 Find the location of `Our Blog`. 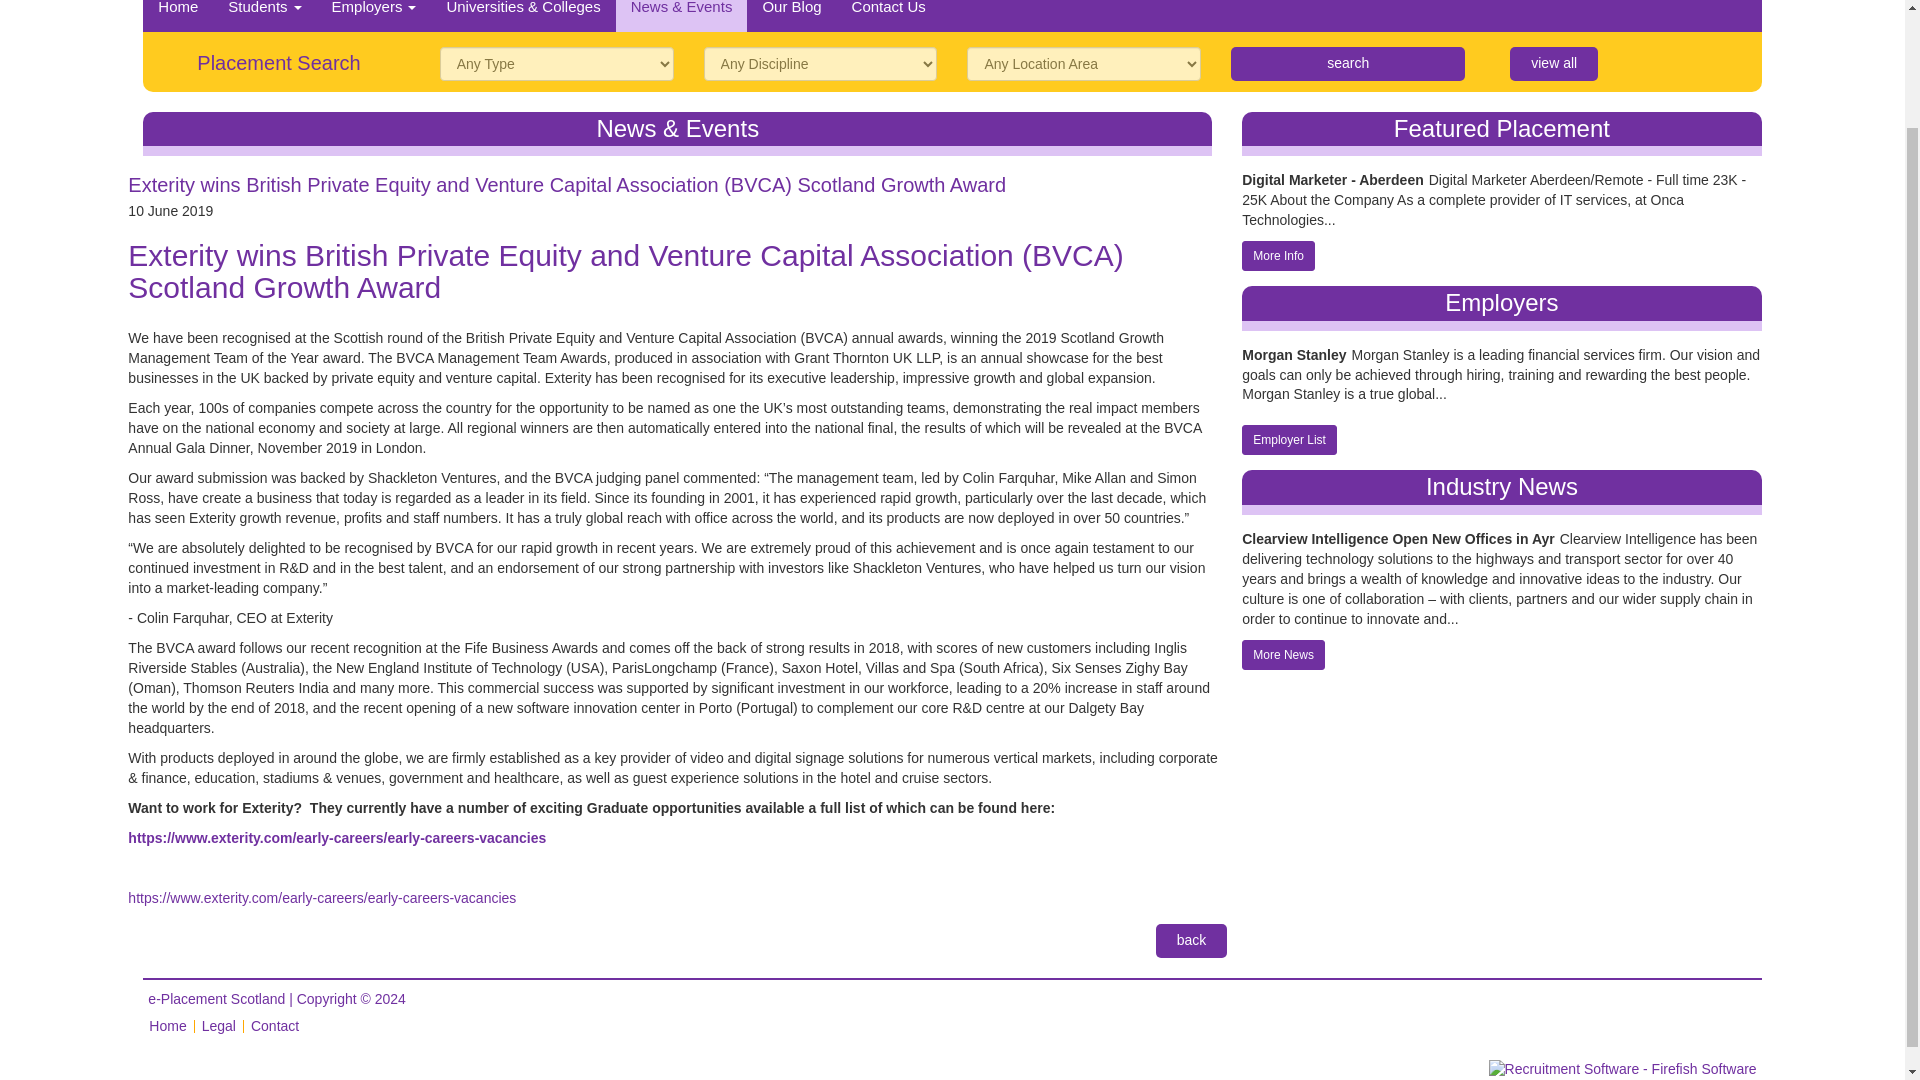

Our Blog is located at coordinates (790, 12).